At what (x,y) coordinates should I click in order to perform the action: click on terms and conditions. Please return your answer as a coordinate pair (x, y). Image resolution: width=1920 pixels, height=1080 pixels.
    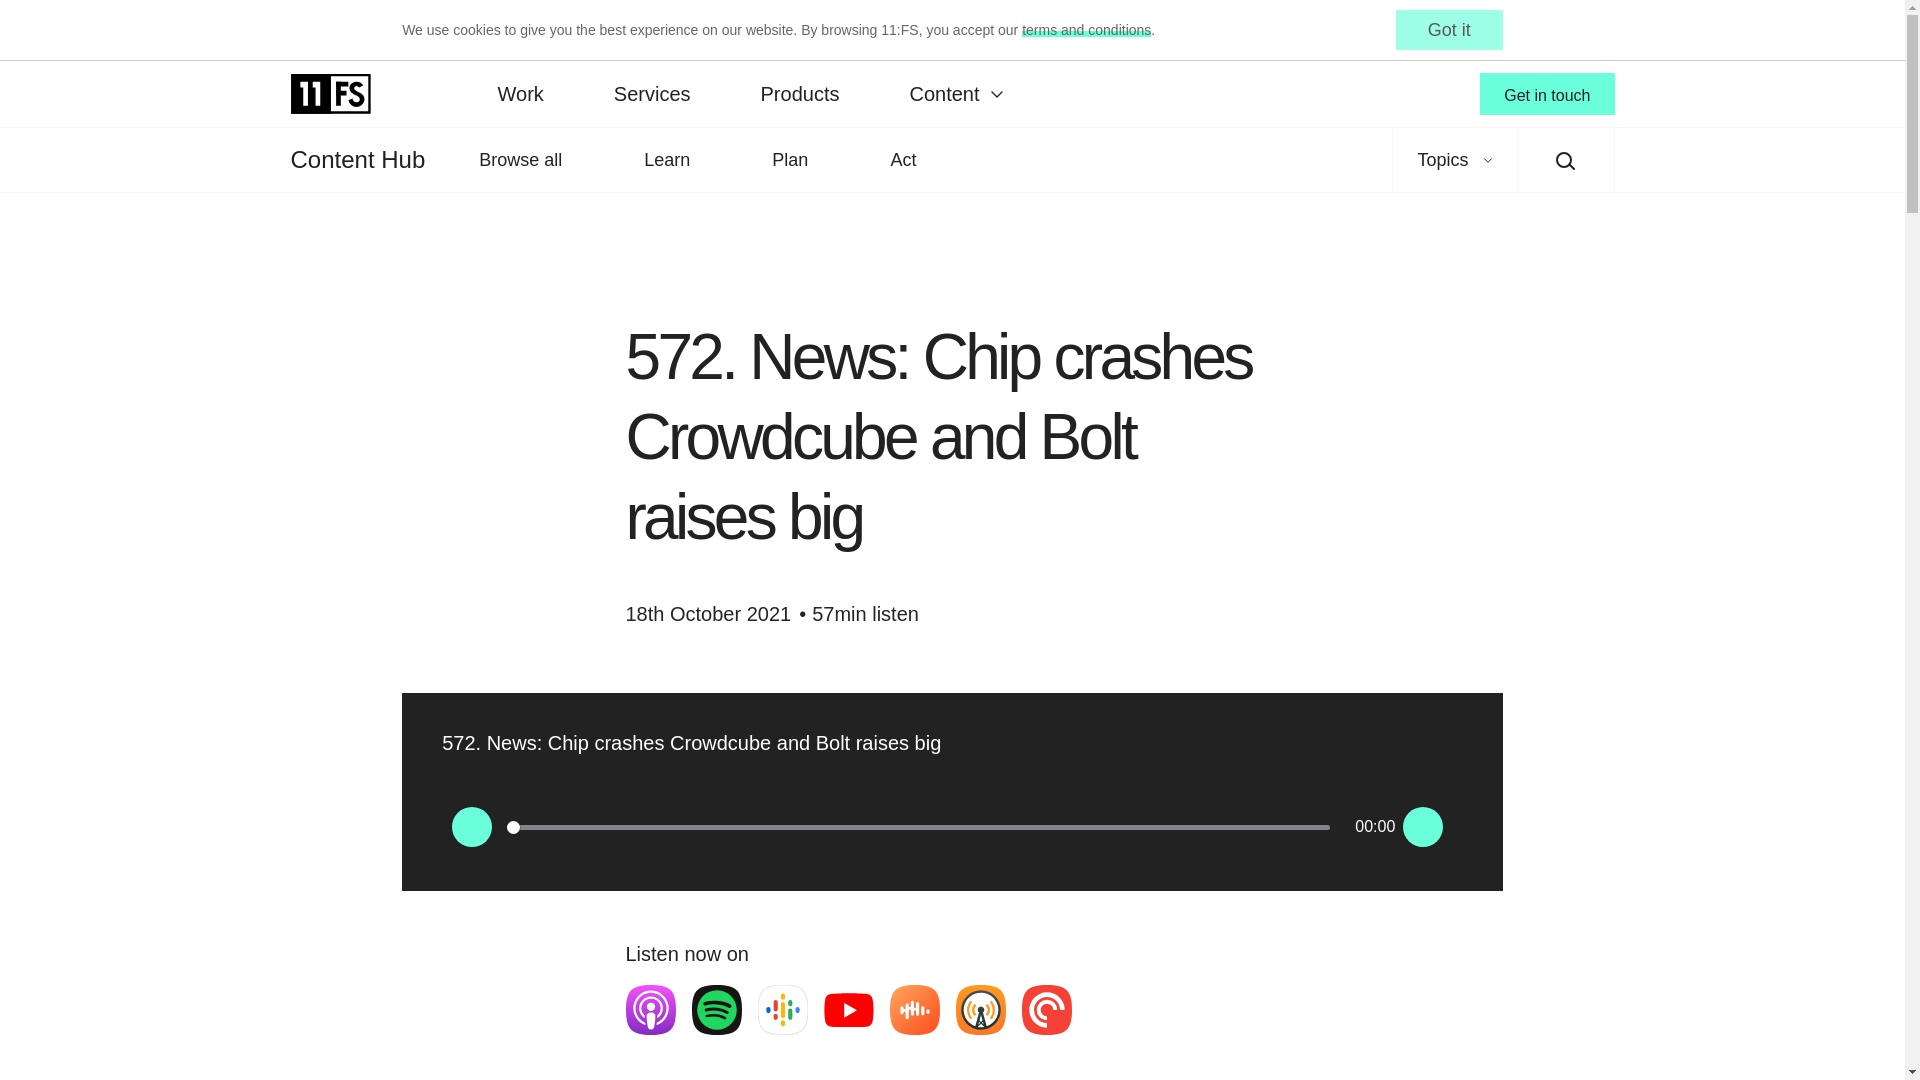
    Looking at the image, I should click on (1086, 29).